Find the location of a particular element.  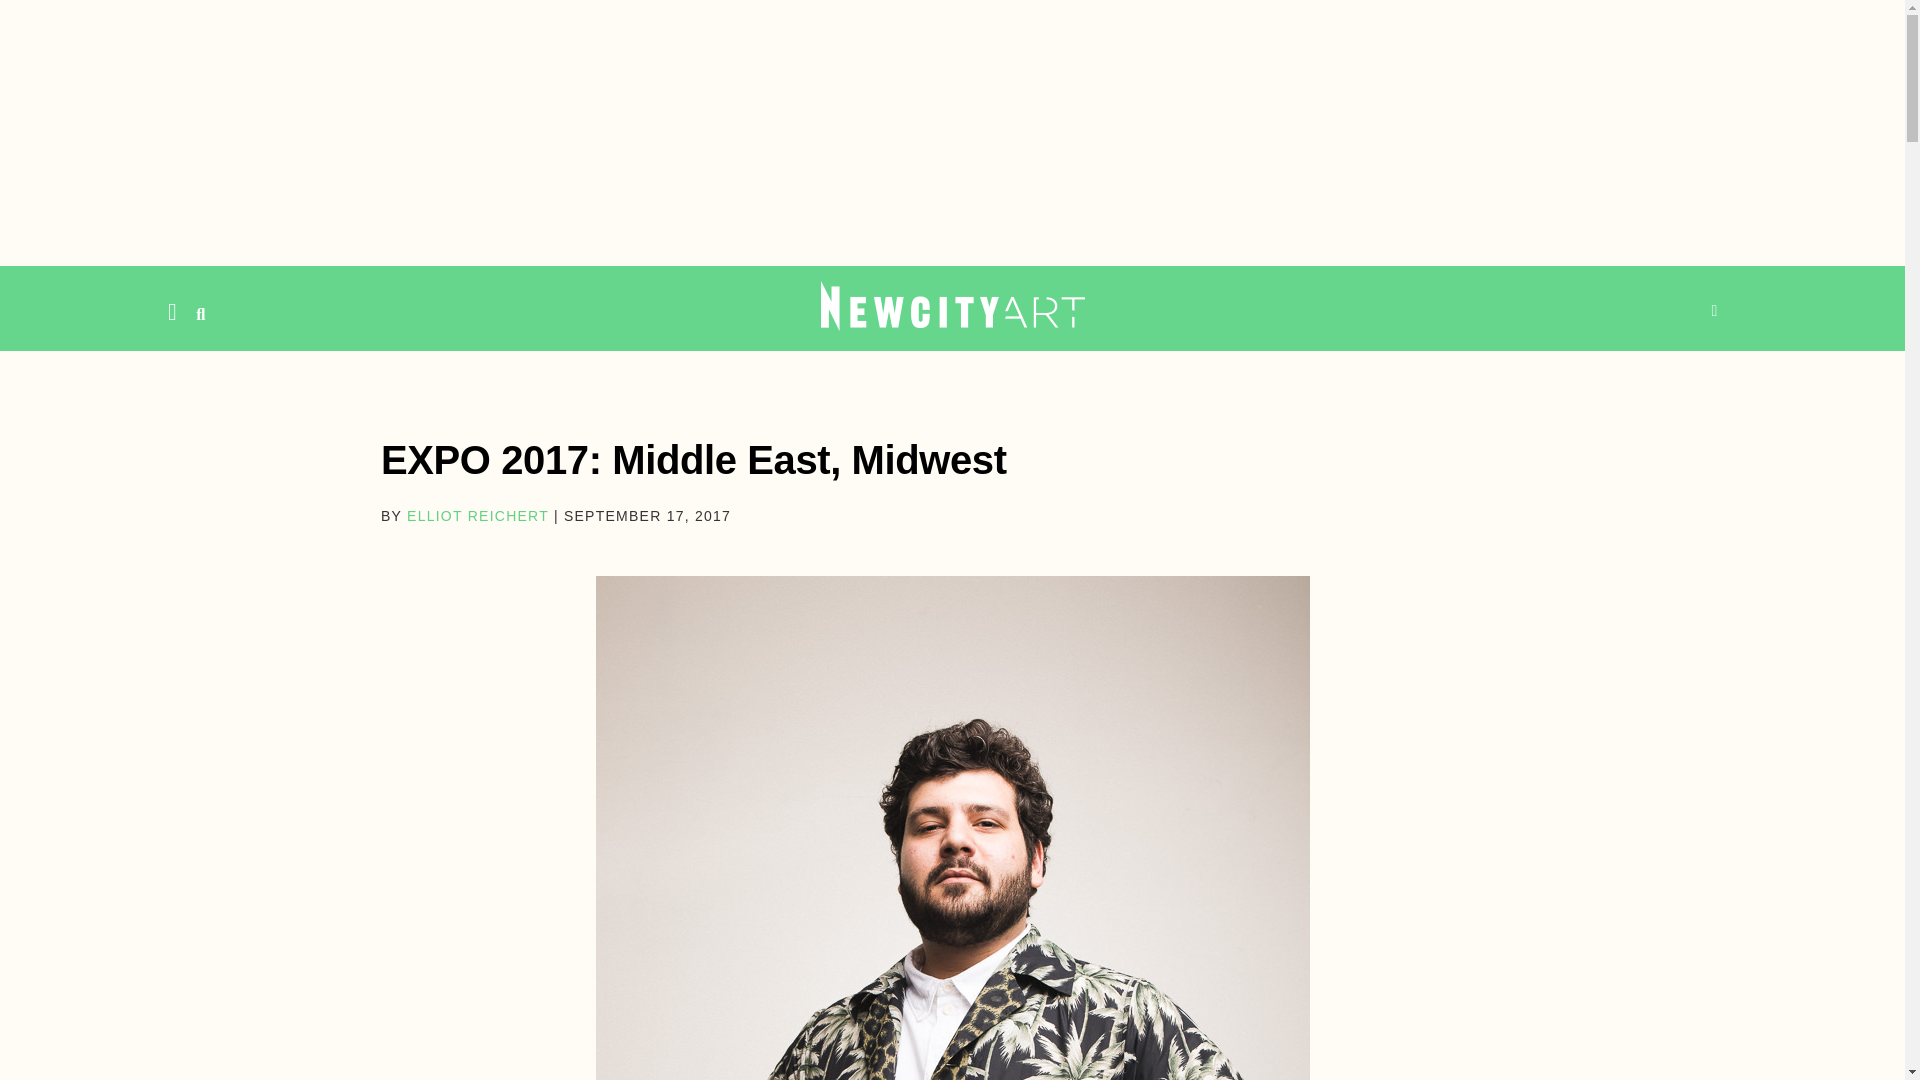

ELLIOT REICHERT is located at coordinates (478, 515).